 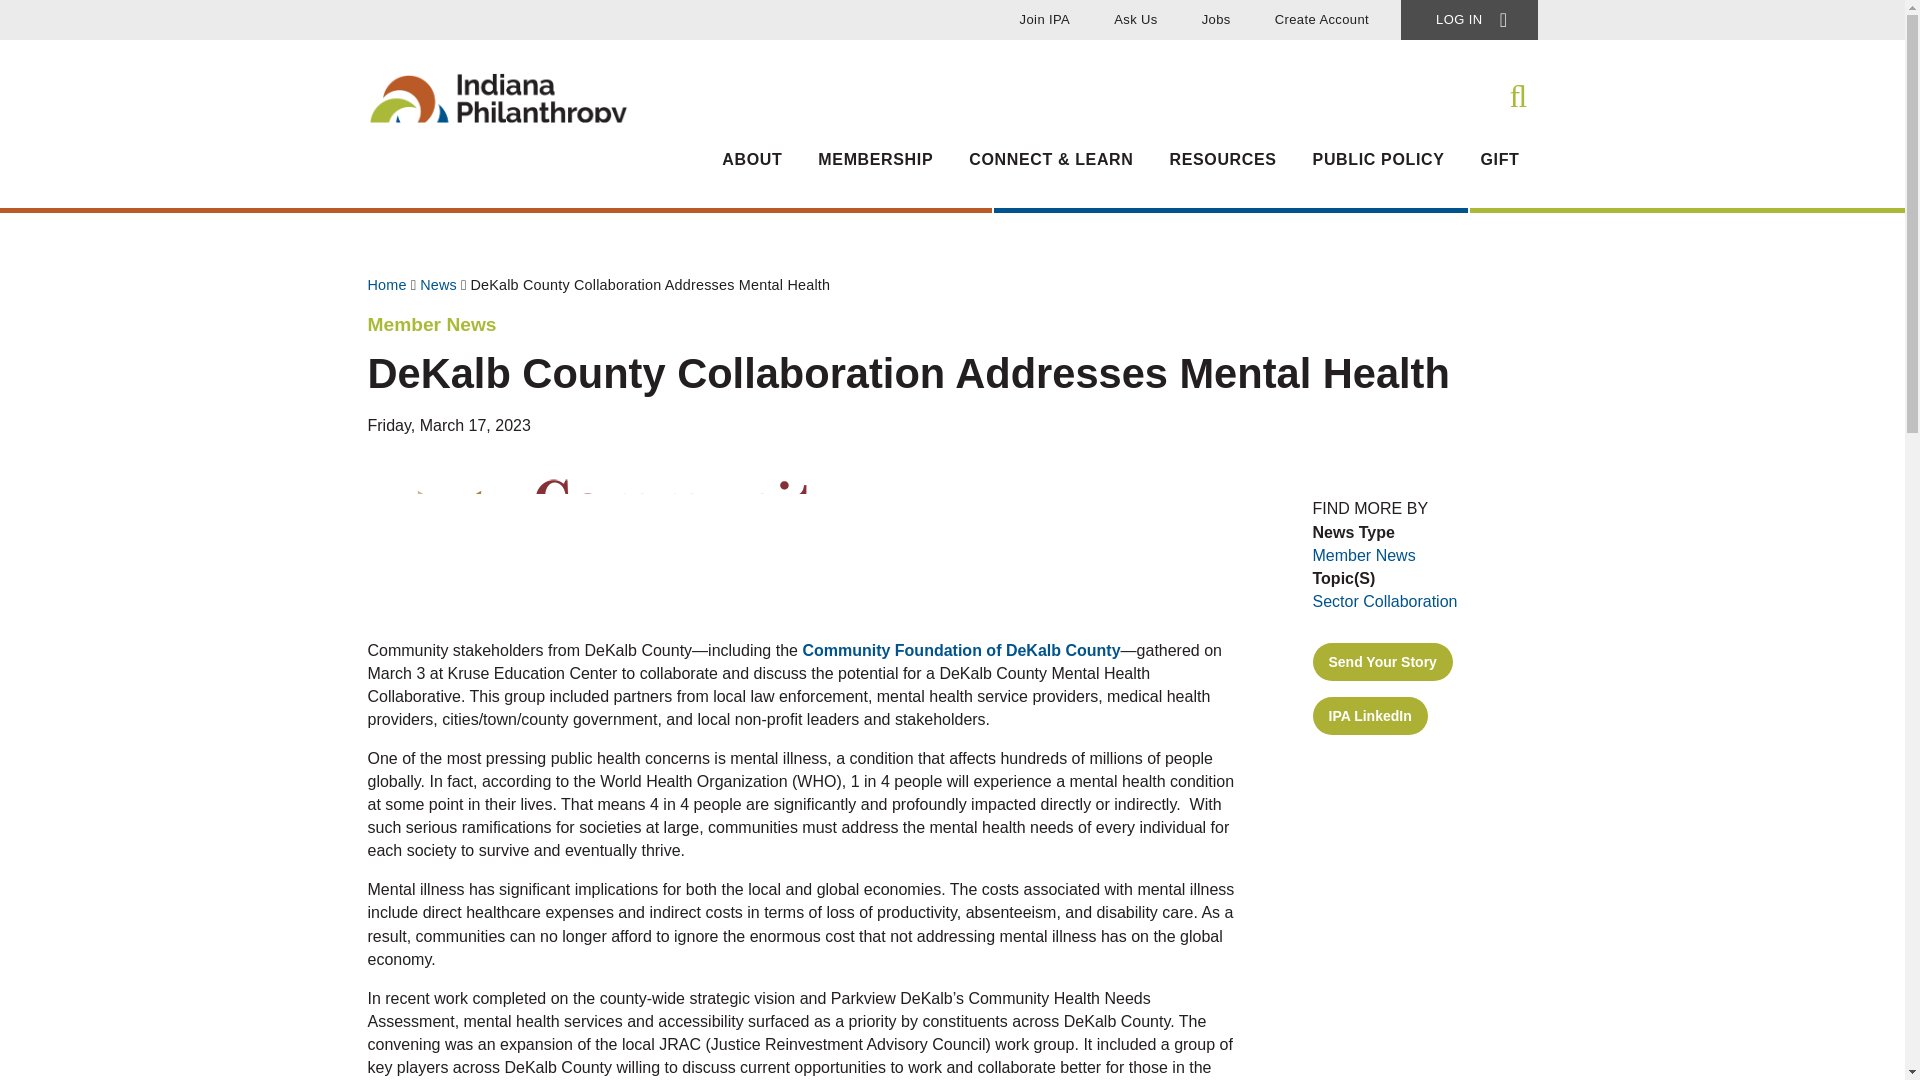 What do you see at coordinates (498, 184) in the screenshot?
I see `Home` at bounding box center [498, 184].